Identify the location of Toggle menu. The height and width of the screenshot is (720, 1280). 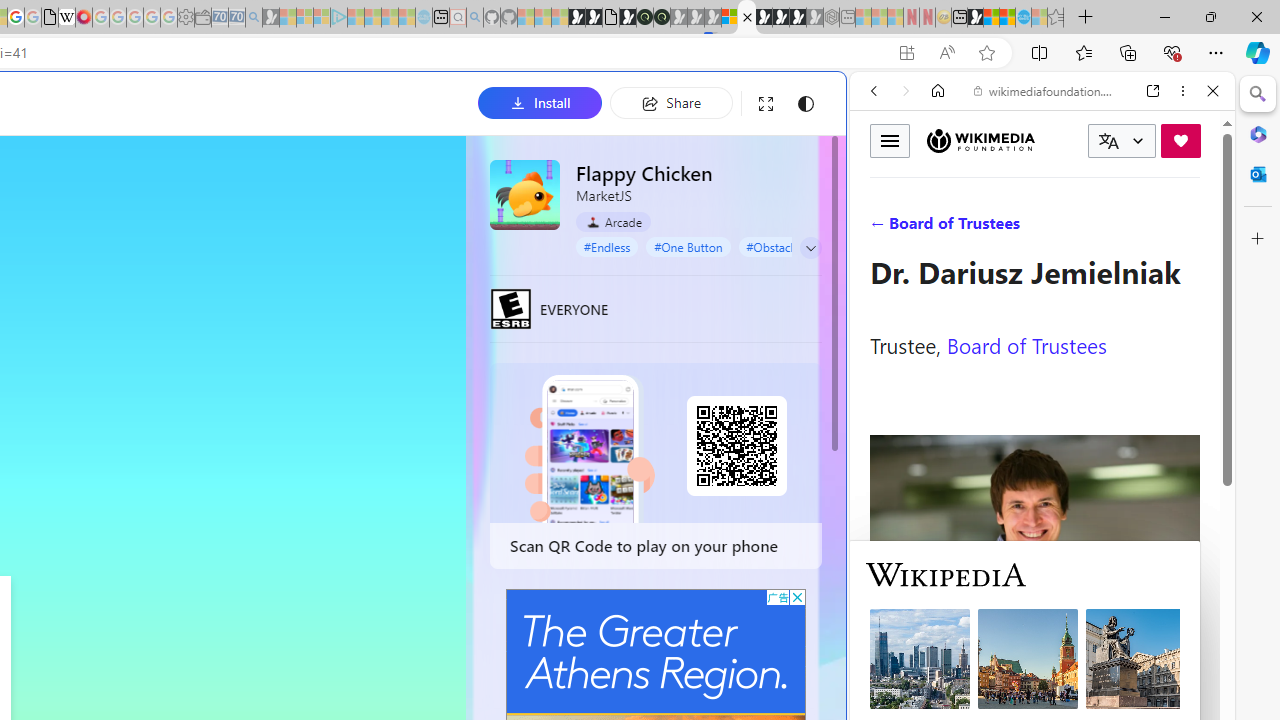
(890, 140).